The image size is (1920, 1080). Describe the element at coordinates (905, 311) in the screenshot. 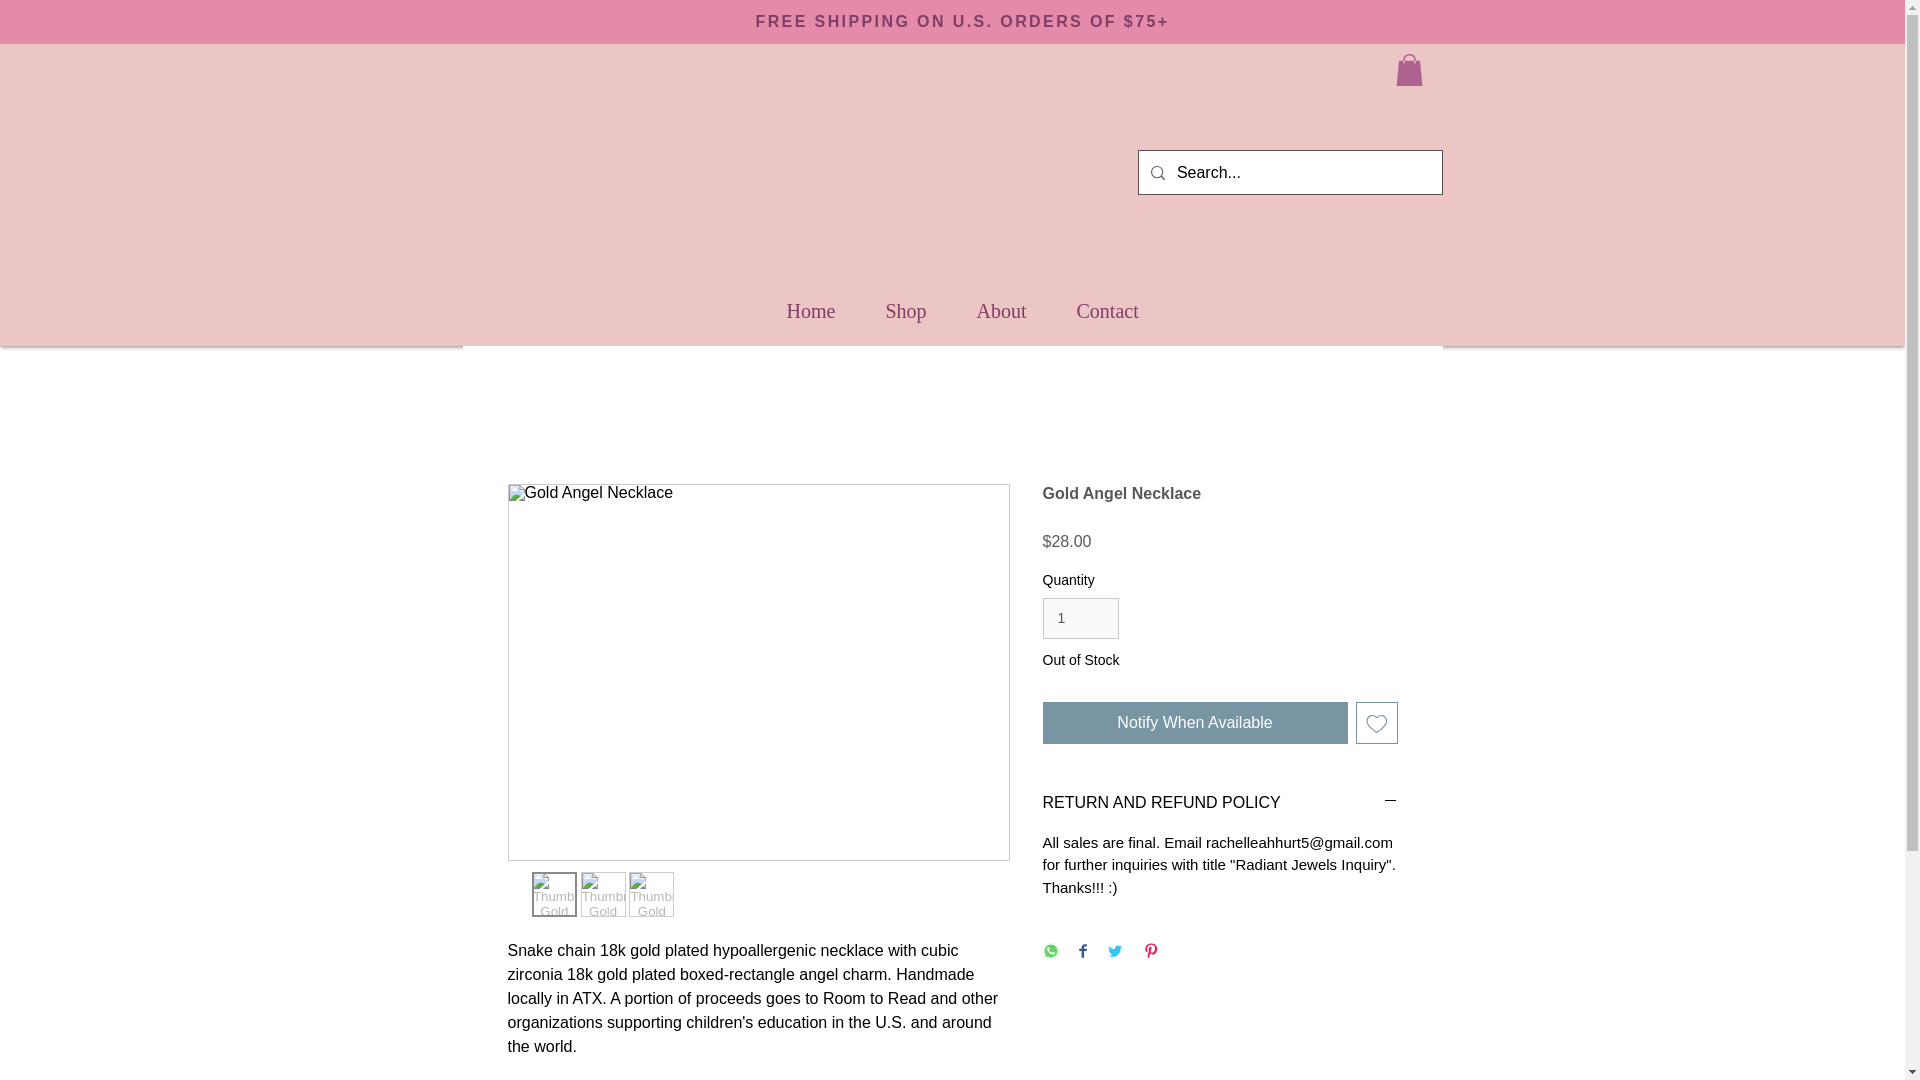

I see `Shop` at that location.